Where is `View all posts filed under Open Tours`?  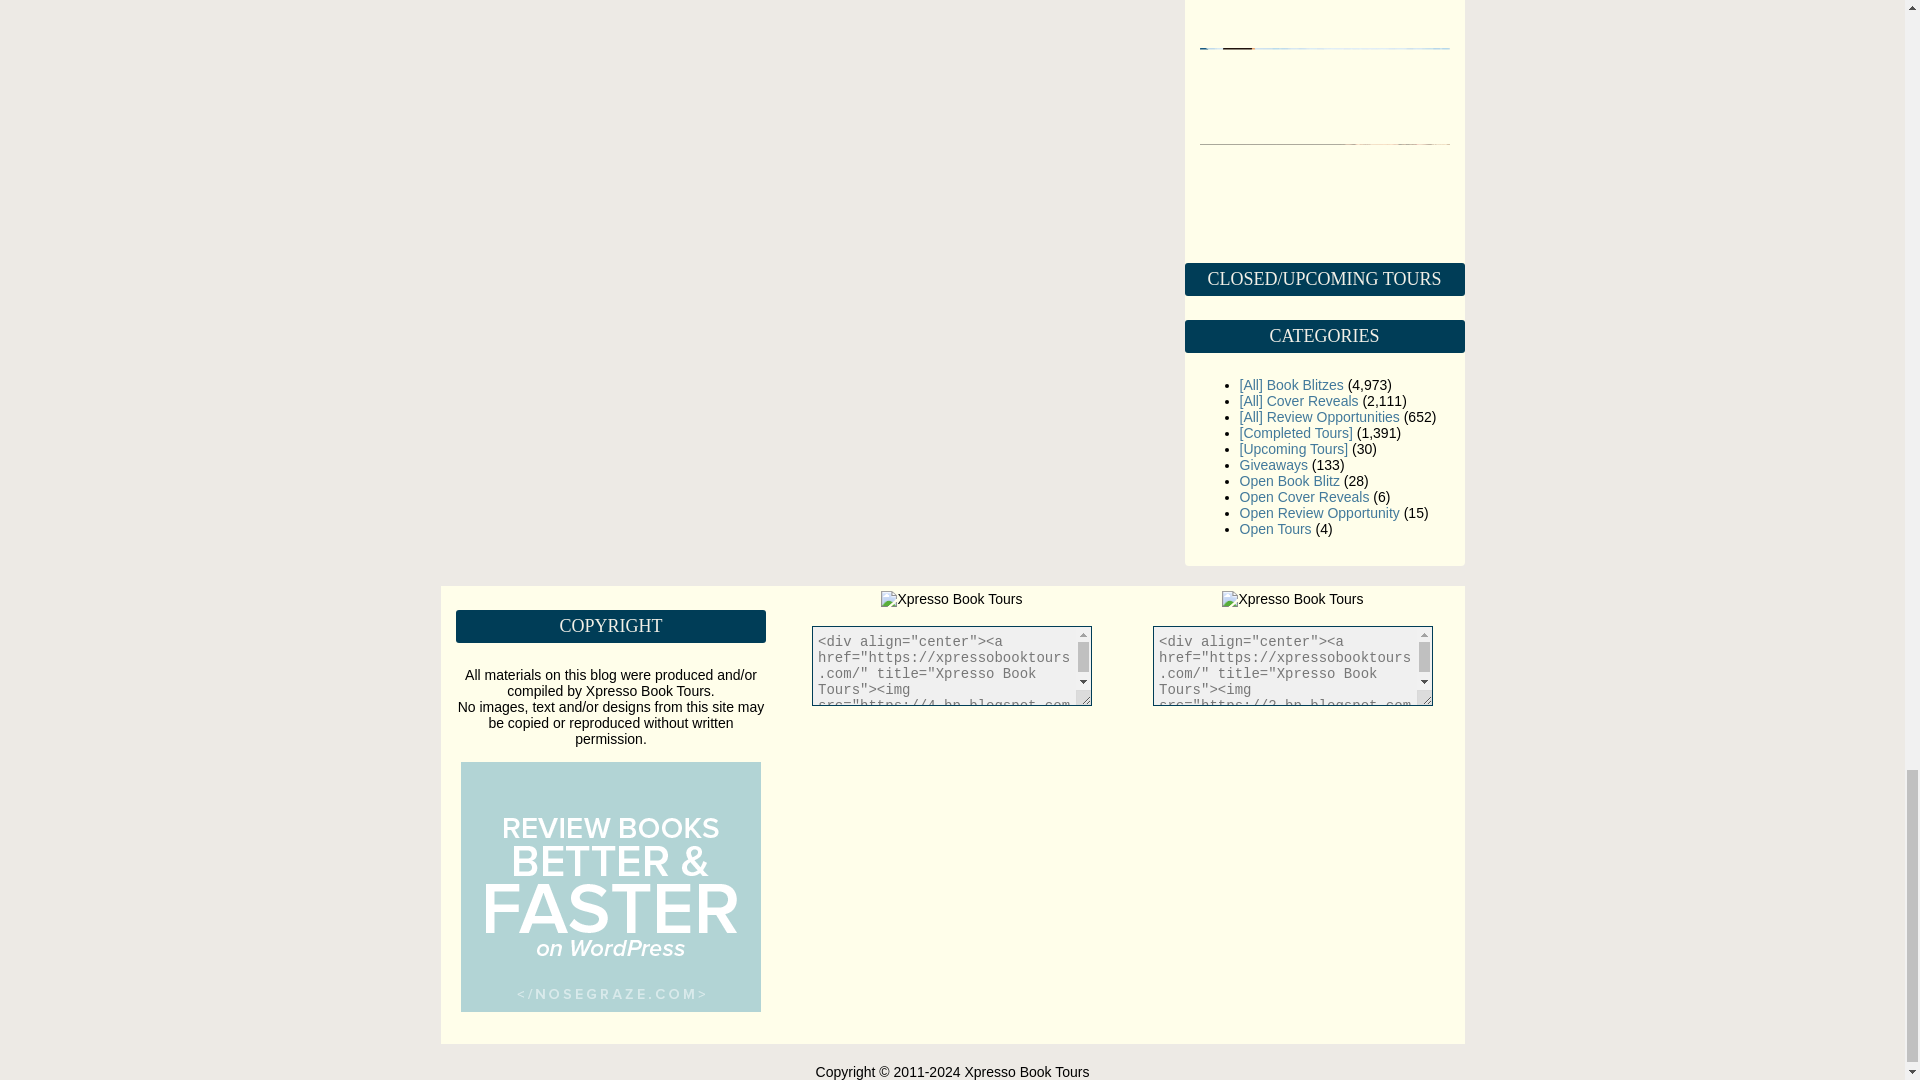
View all posts filed under Open Tours is located at coordinates (1276, 528).